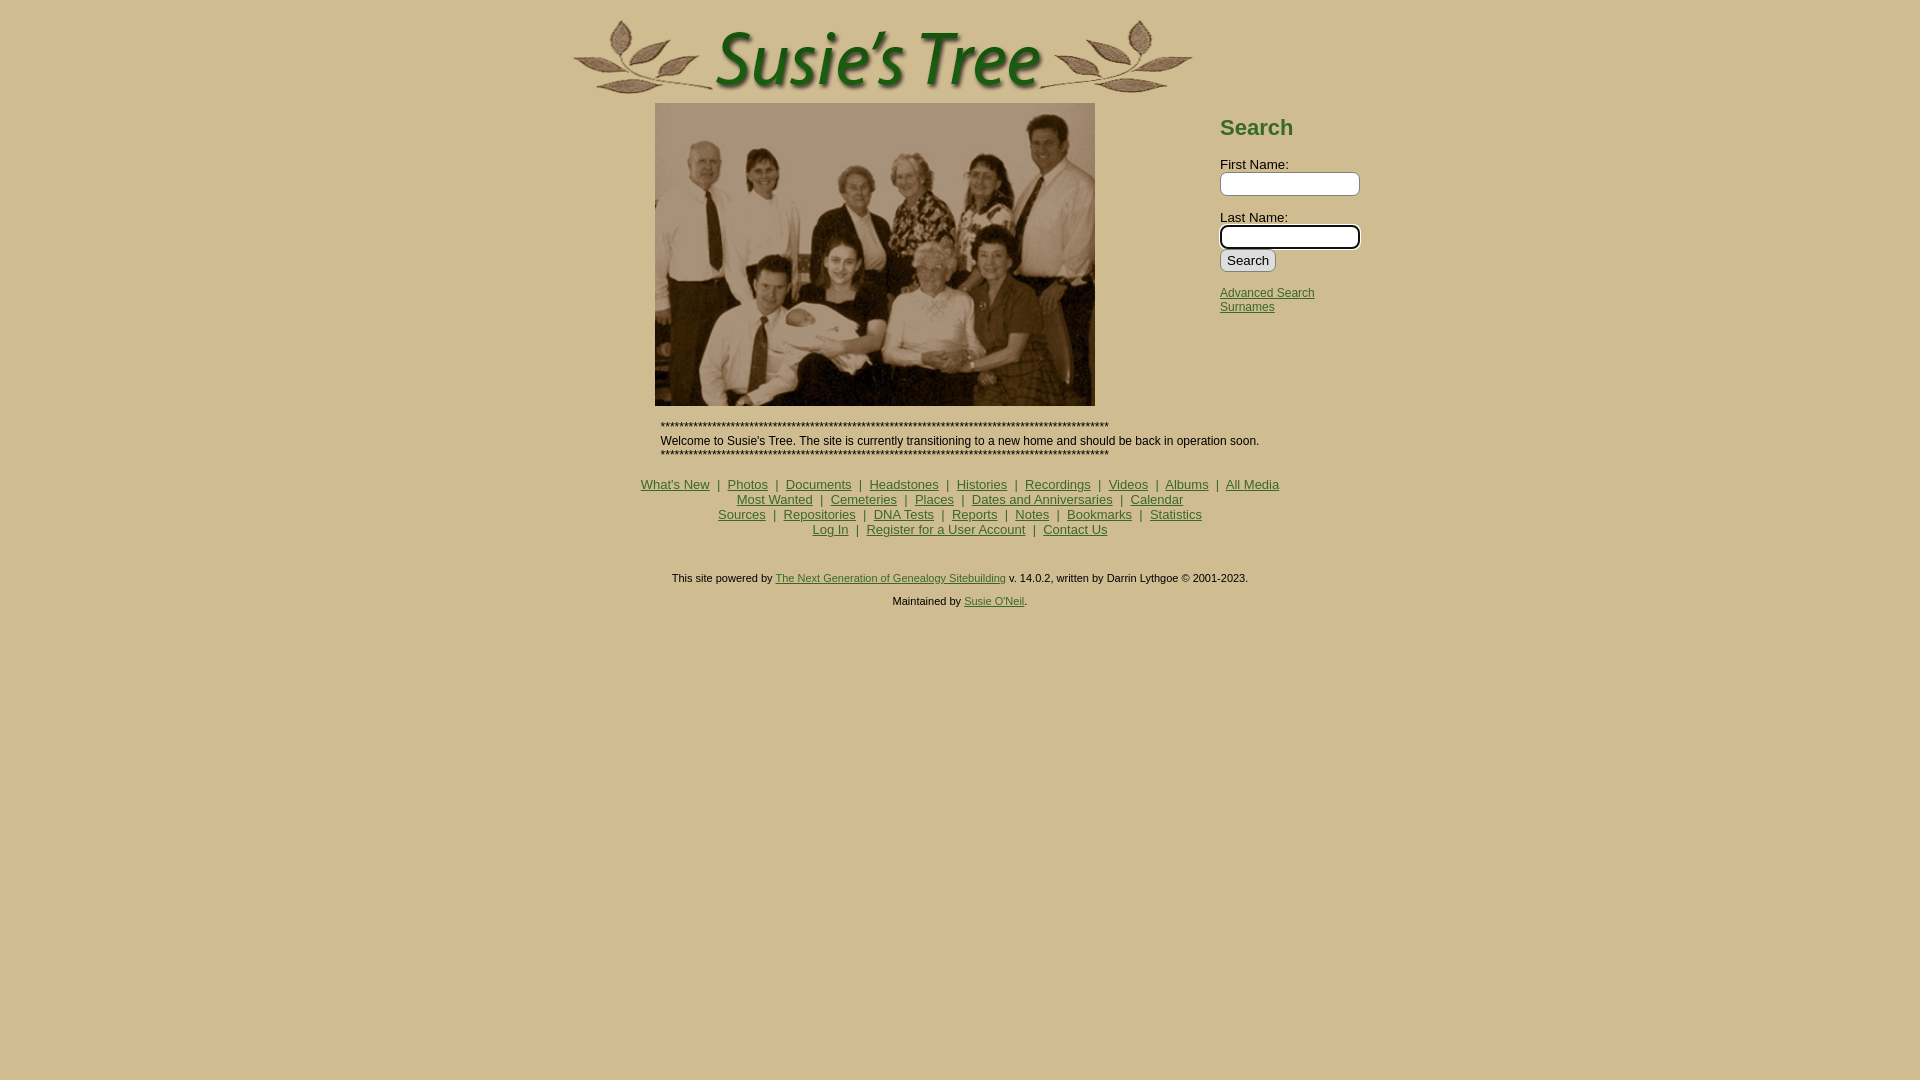 The image size is (1920, 1080). I want to click on Reports, so click(975, 514).